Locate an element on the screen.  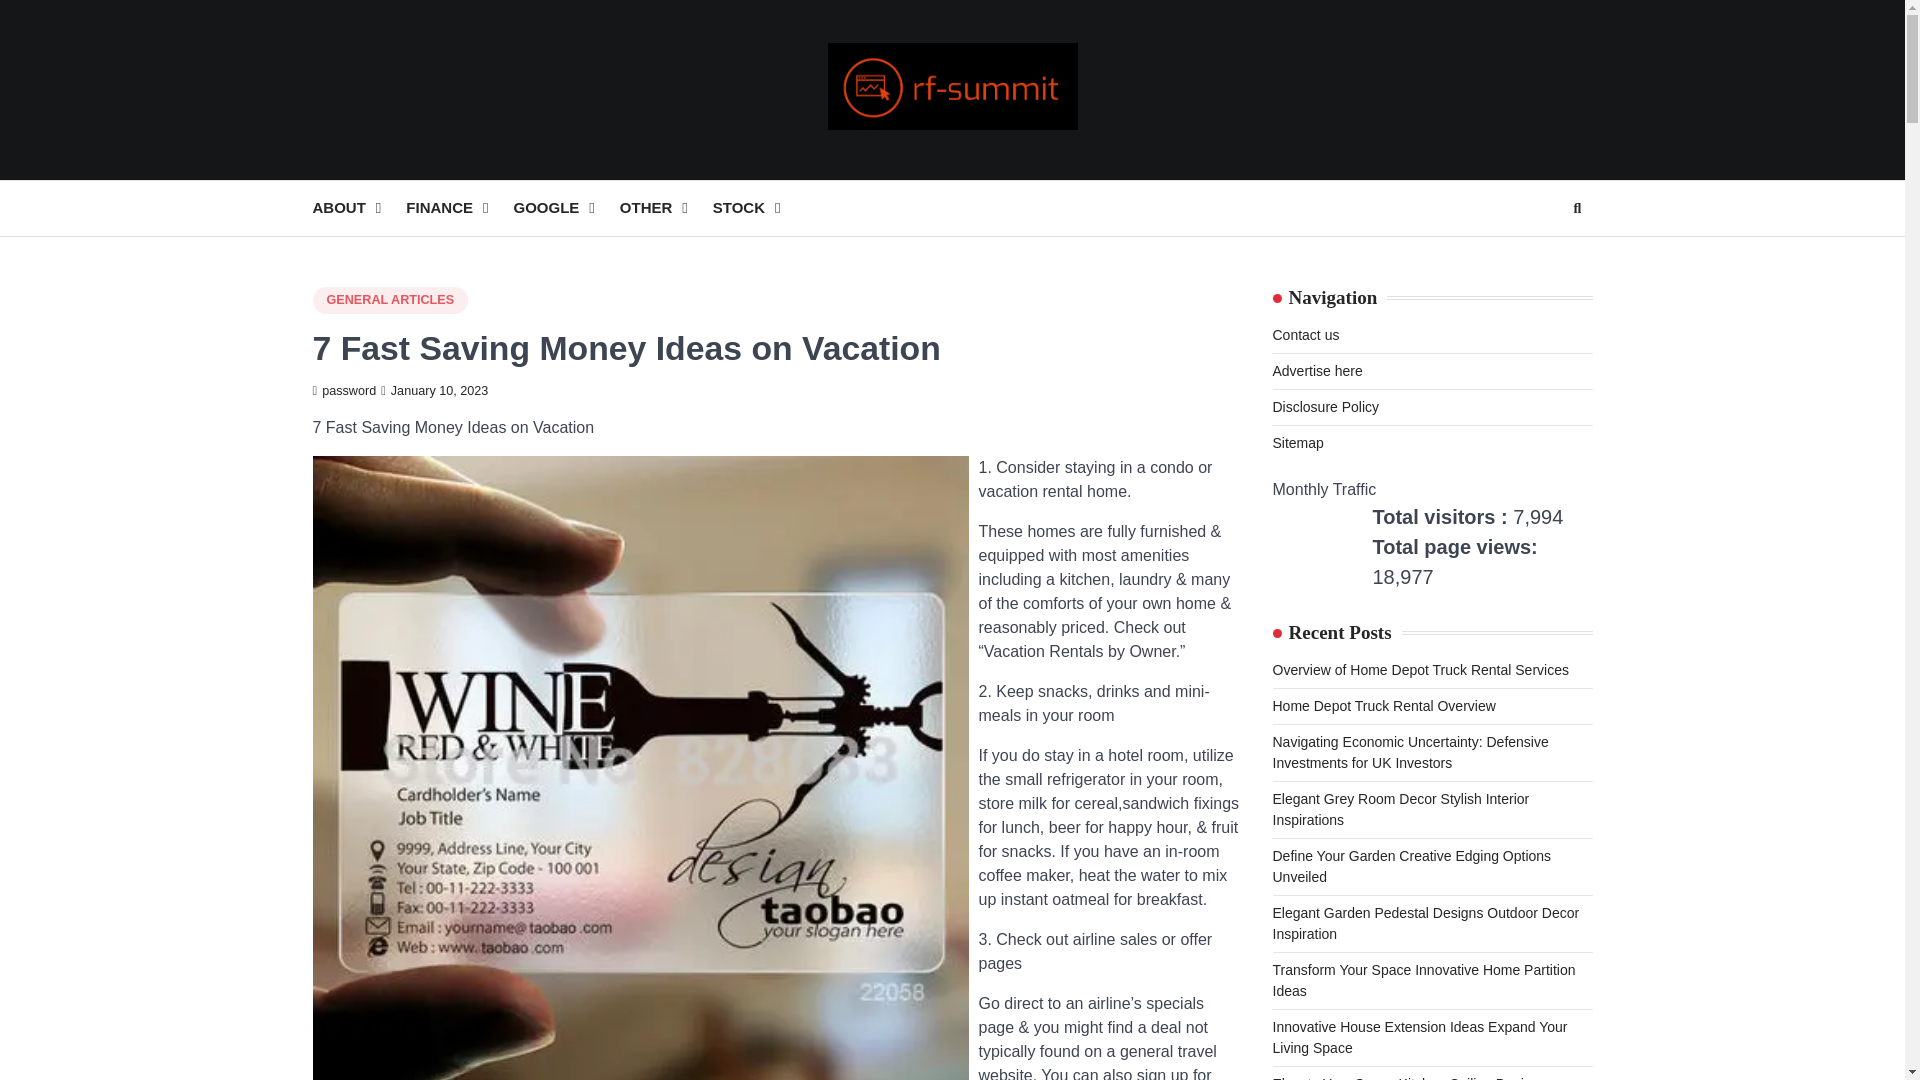
Contact us is located at coordinates (1304, 335).